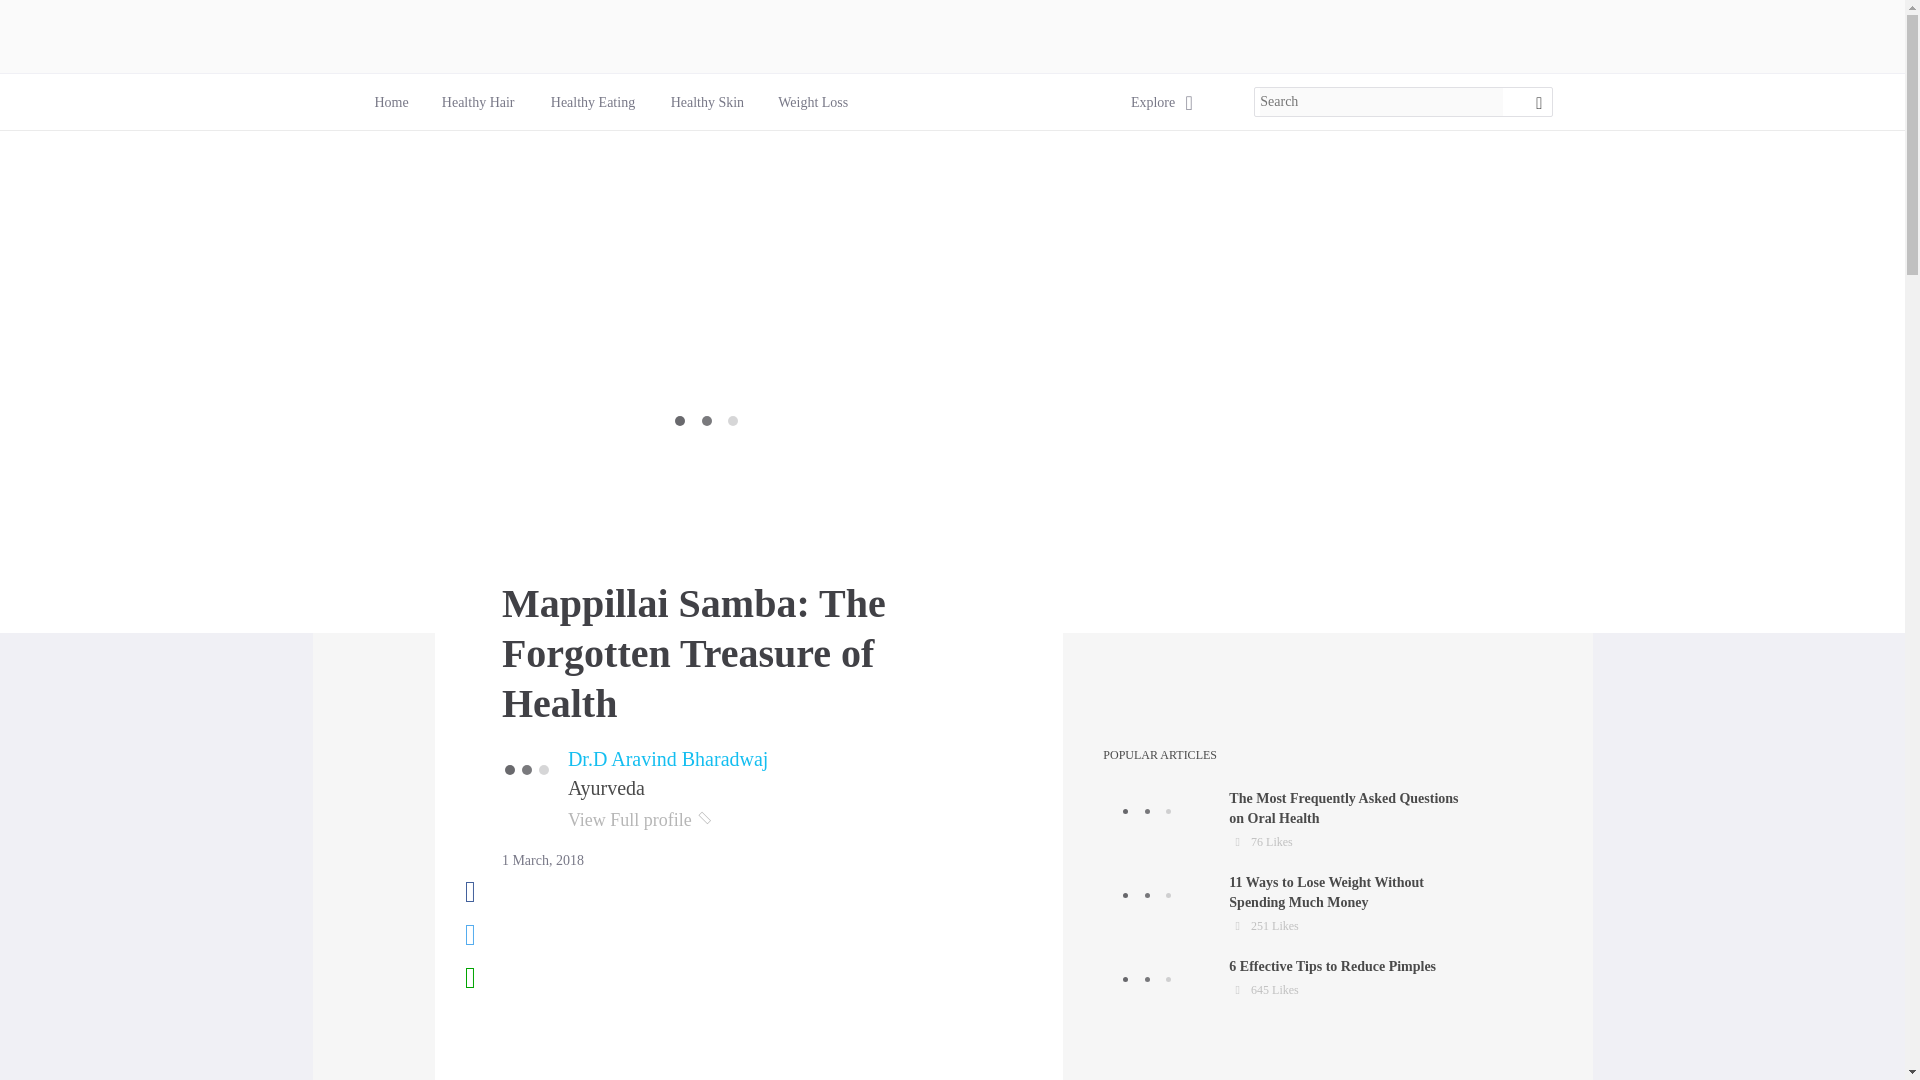 The height and width of the screenshot is (1080, 1920). I want to click on Healthy Eating, so click(593, 102).